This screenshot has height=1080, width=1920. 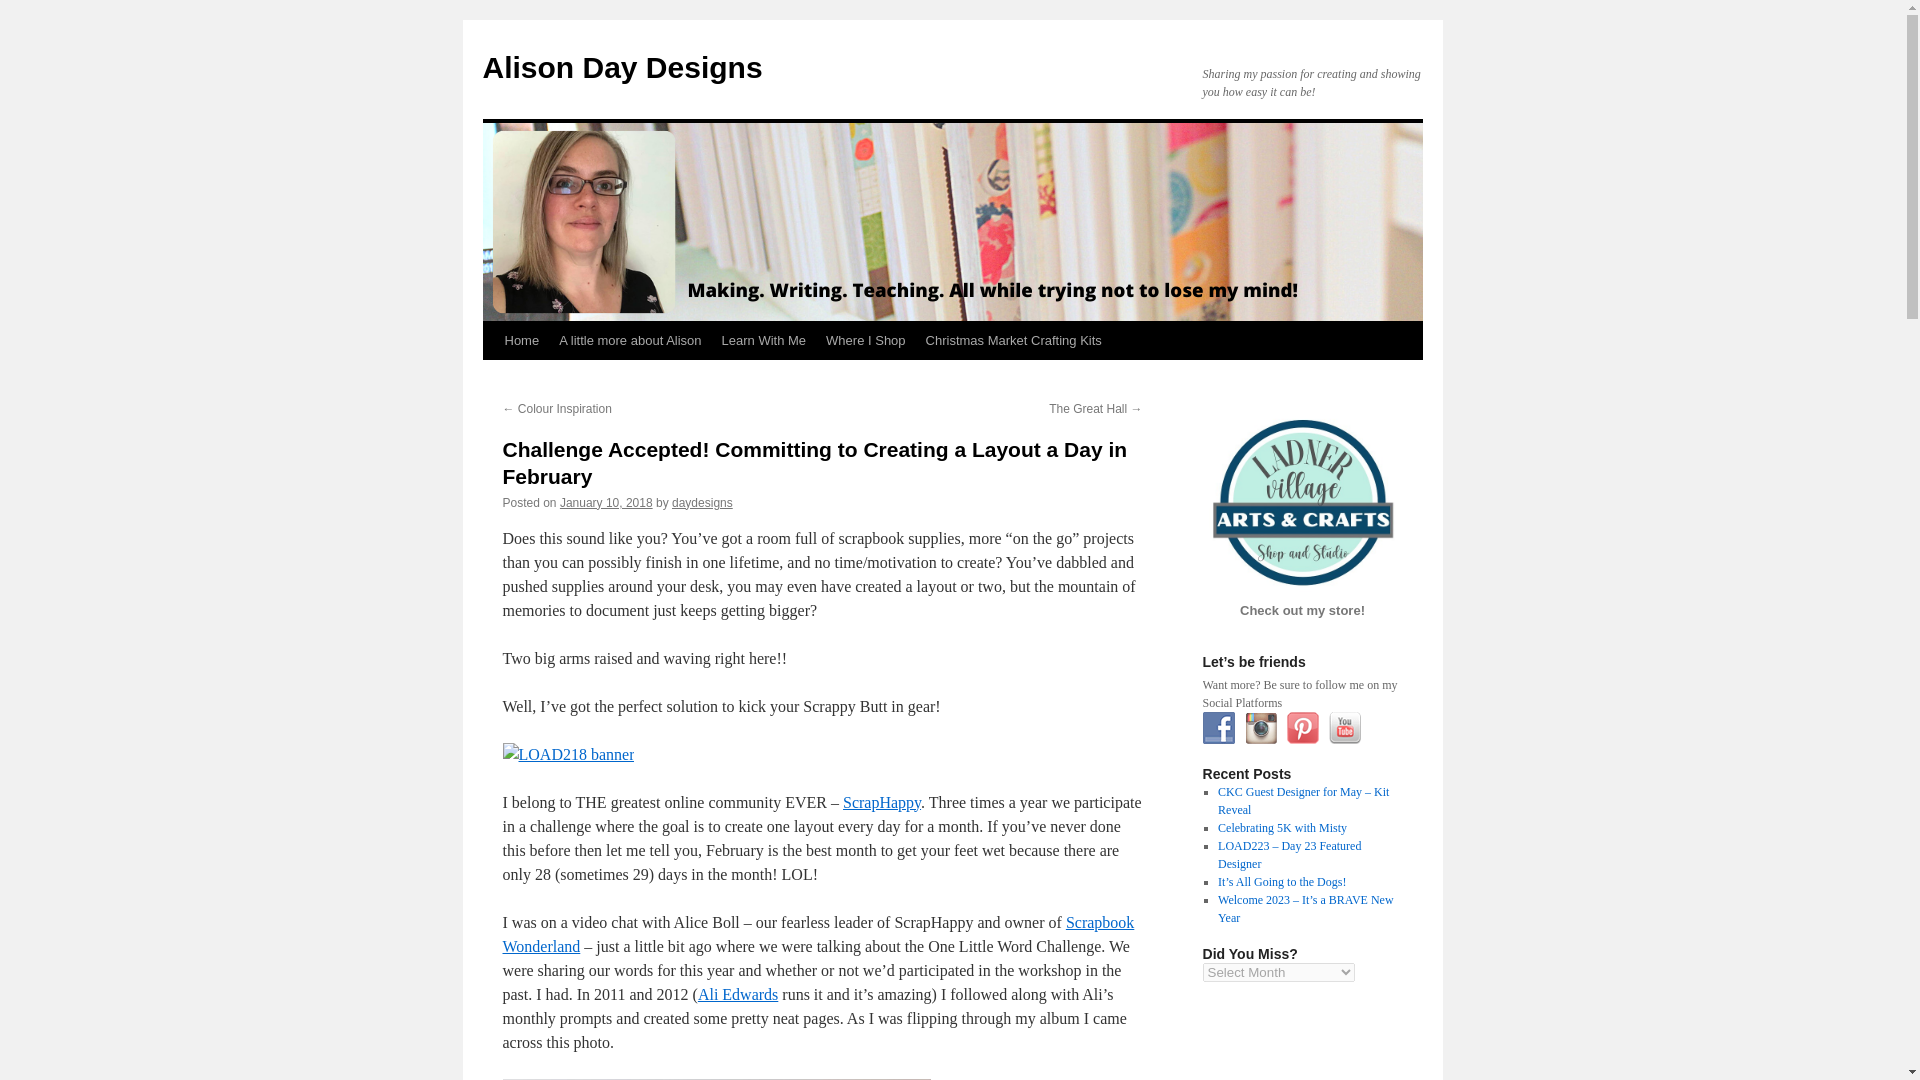 I want to click on 12:07 PM, so click(x=606, y=502).